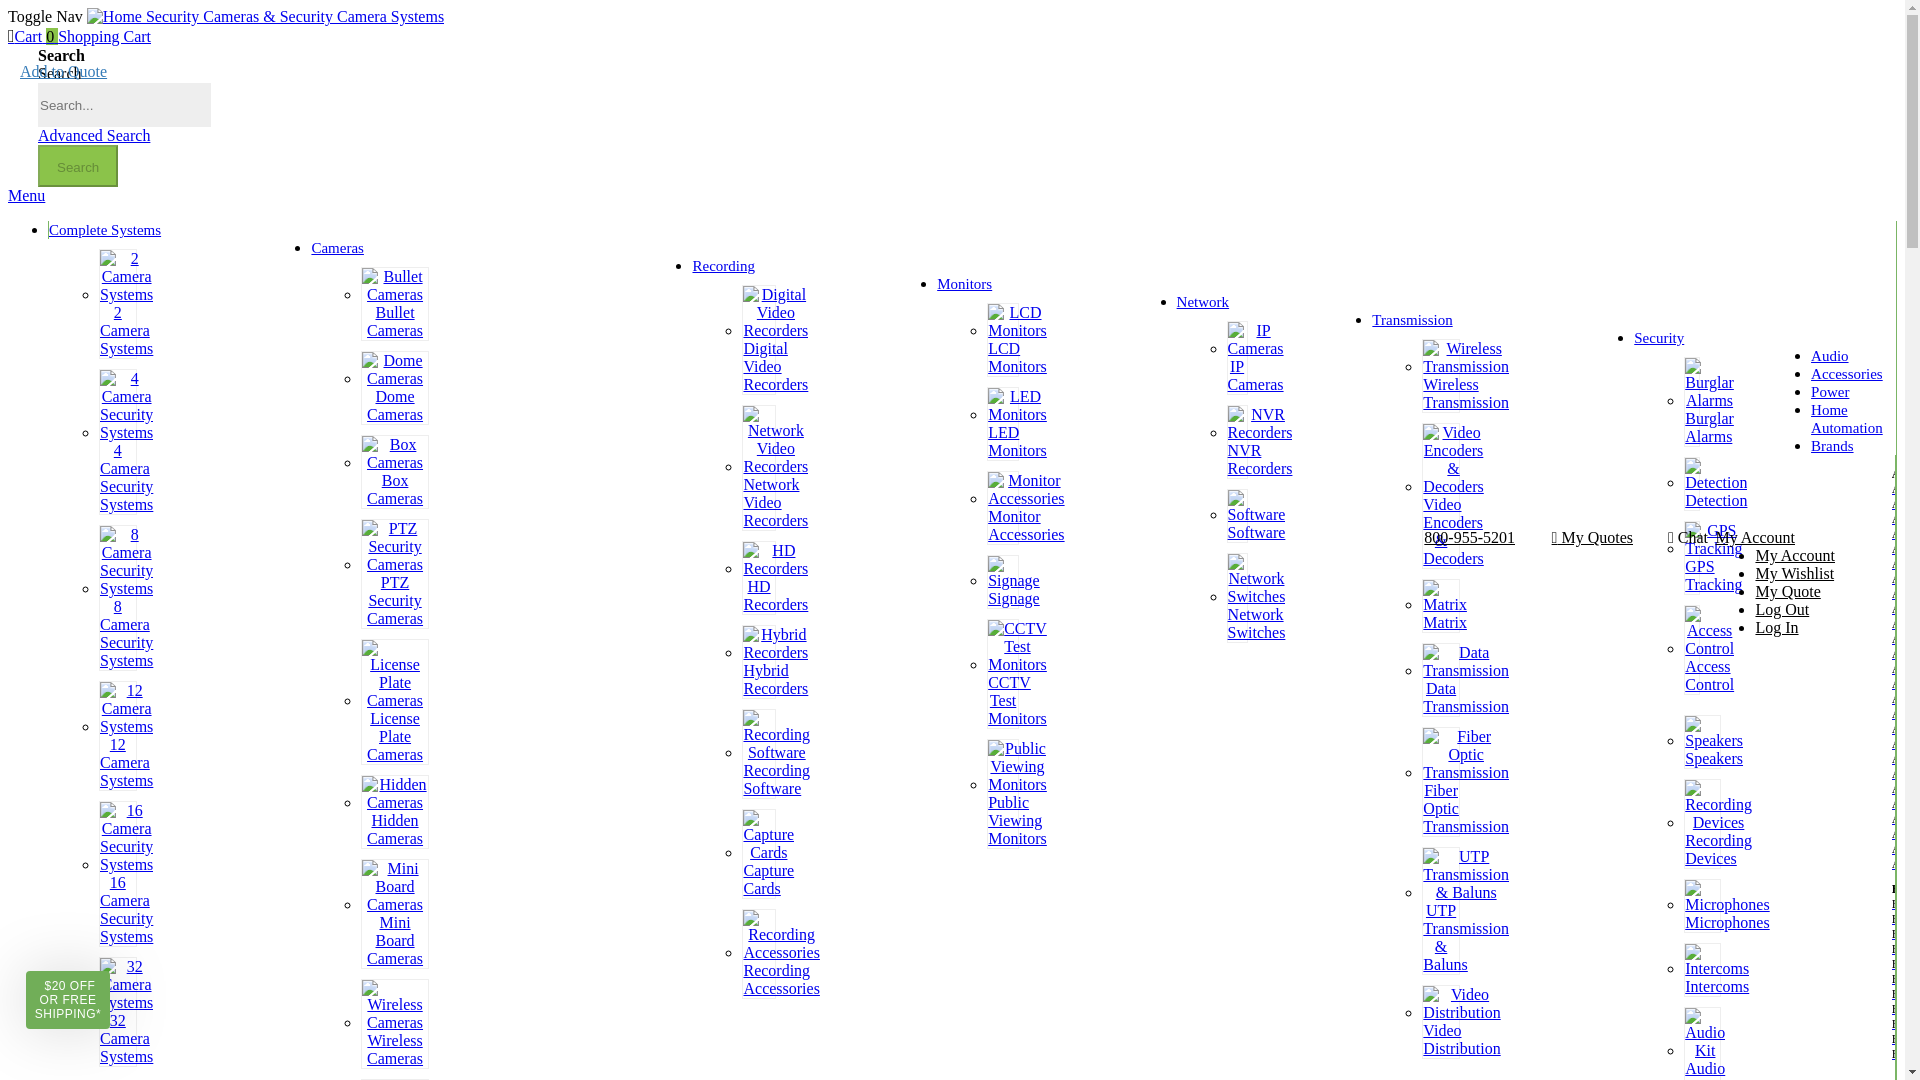  Describe the element at coordinates (1776, 627) in the screenshot. I see `Log In` at that location.